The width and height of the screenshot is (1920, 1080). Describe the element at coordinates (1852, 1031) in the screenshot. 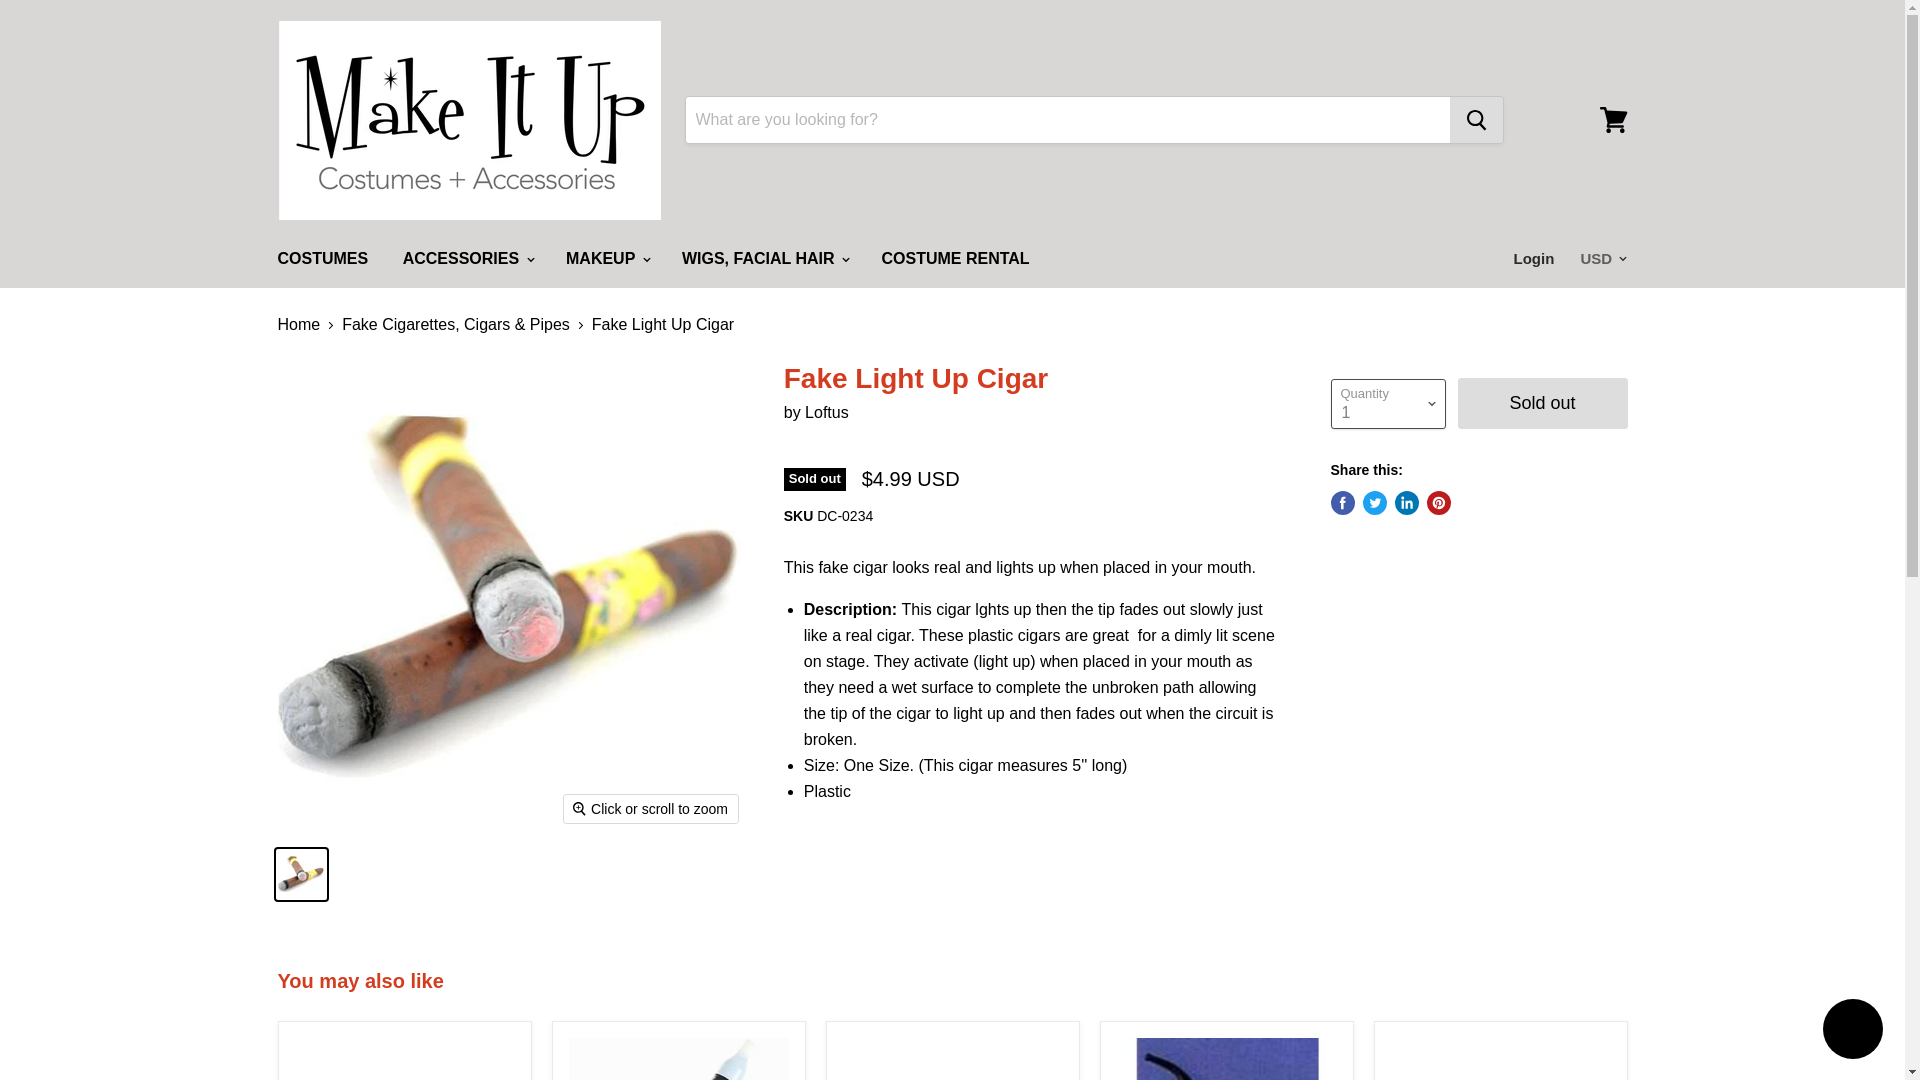

I see `Shopify online store chat` at that location.